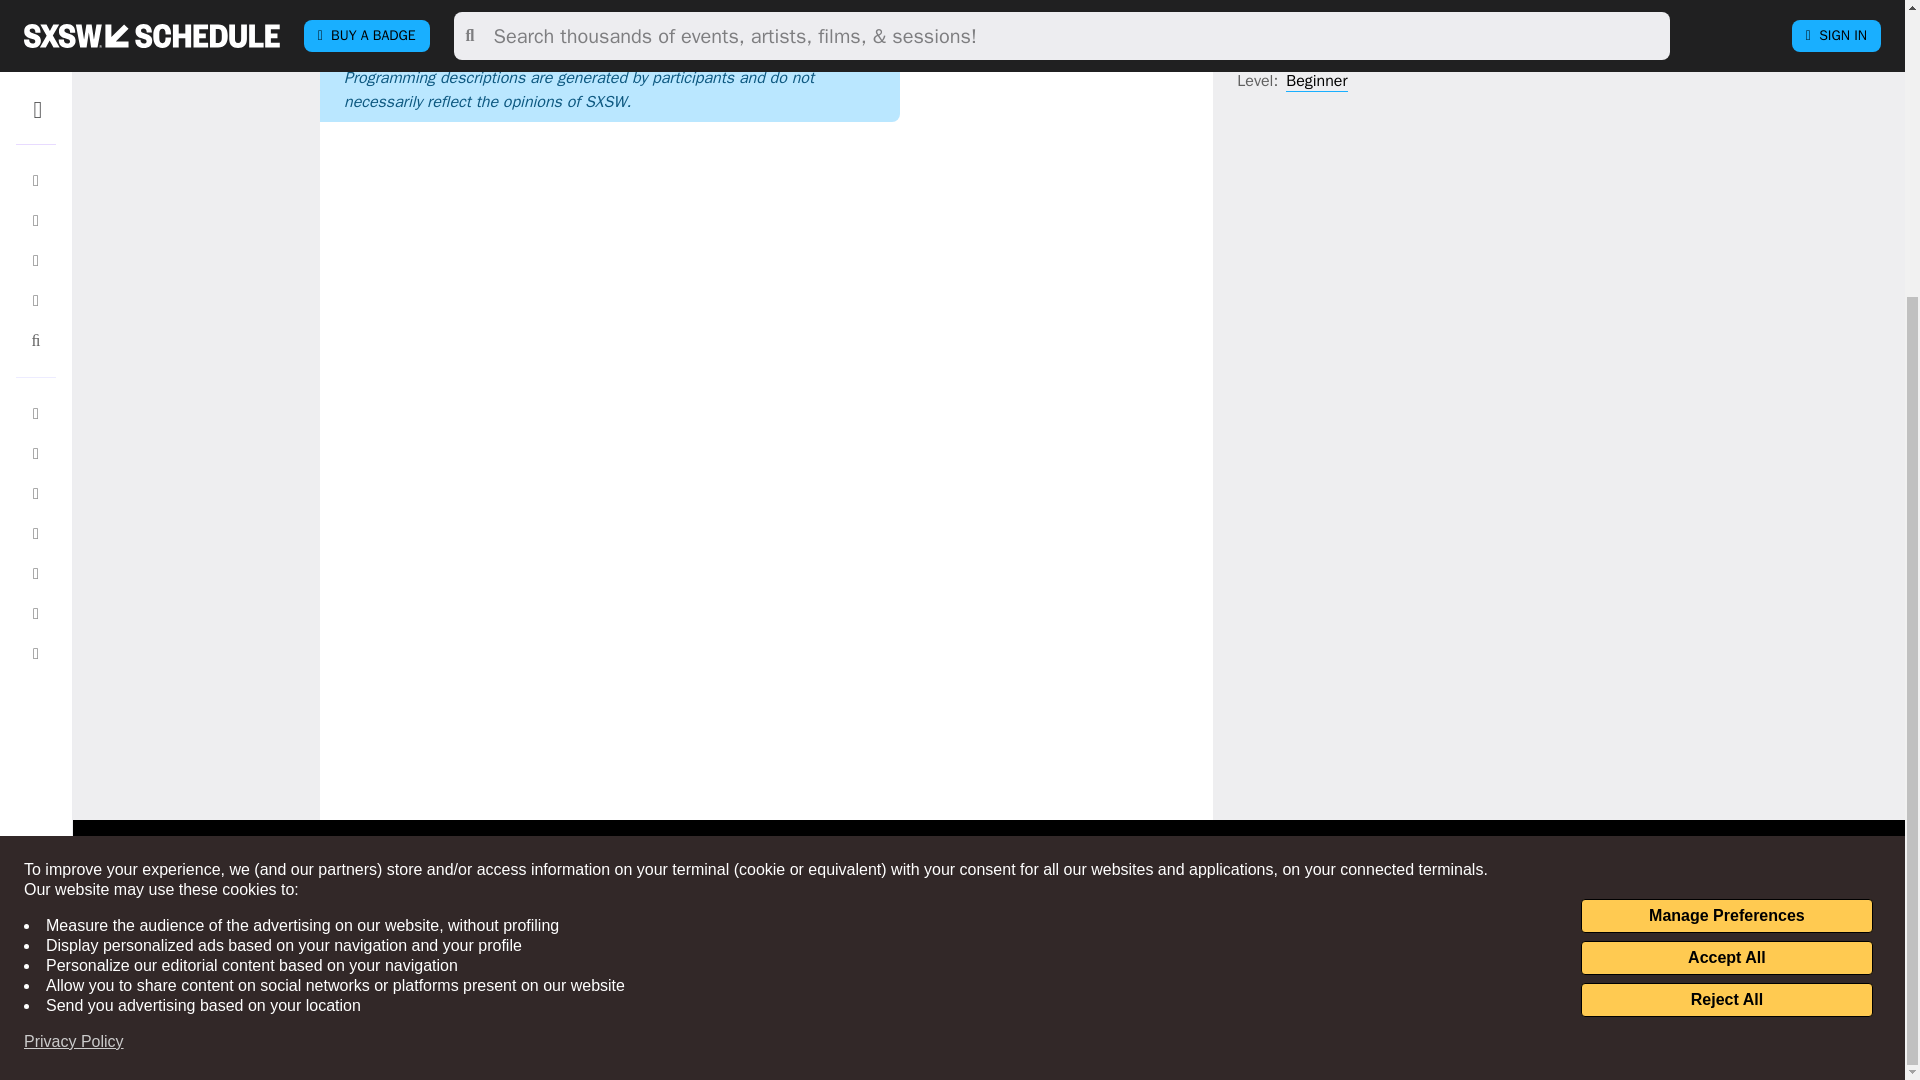 This screenshot has height=1080, width=1920. What do you see at coordinates (1726, 520) in the screenshot?
I see `Manage Preferences` at bounding box center [1726, 520].